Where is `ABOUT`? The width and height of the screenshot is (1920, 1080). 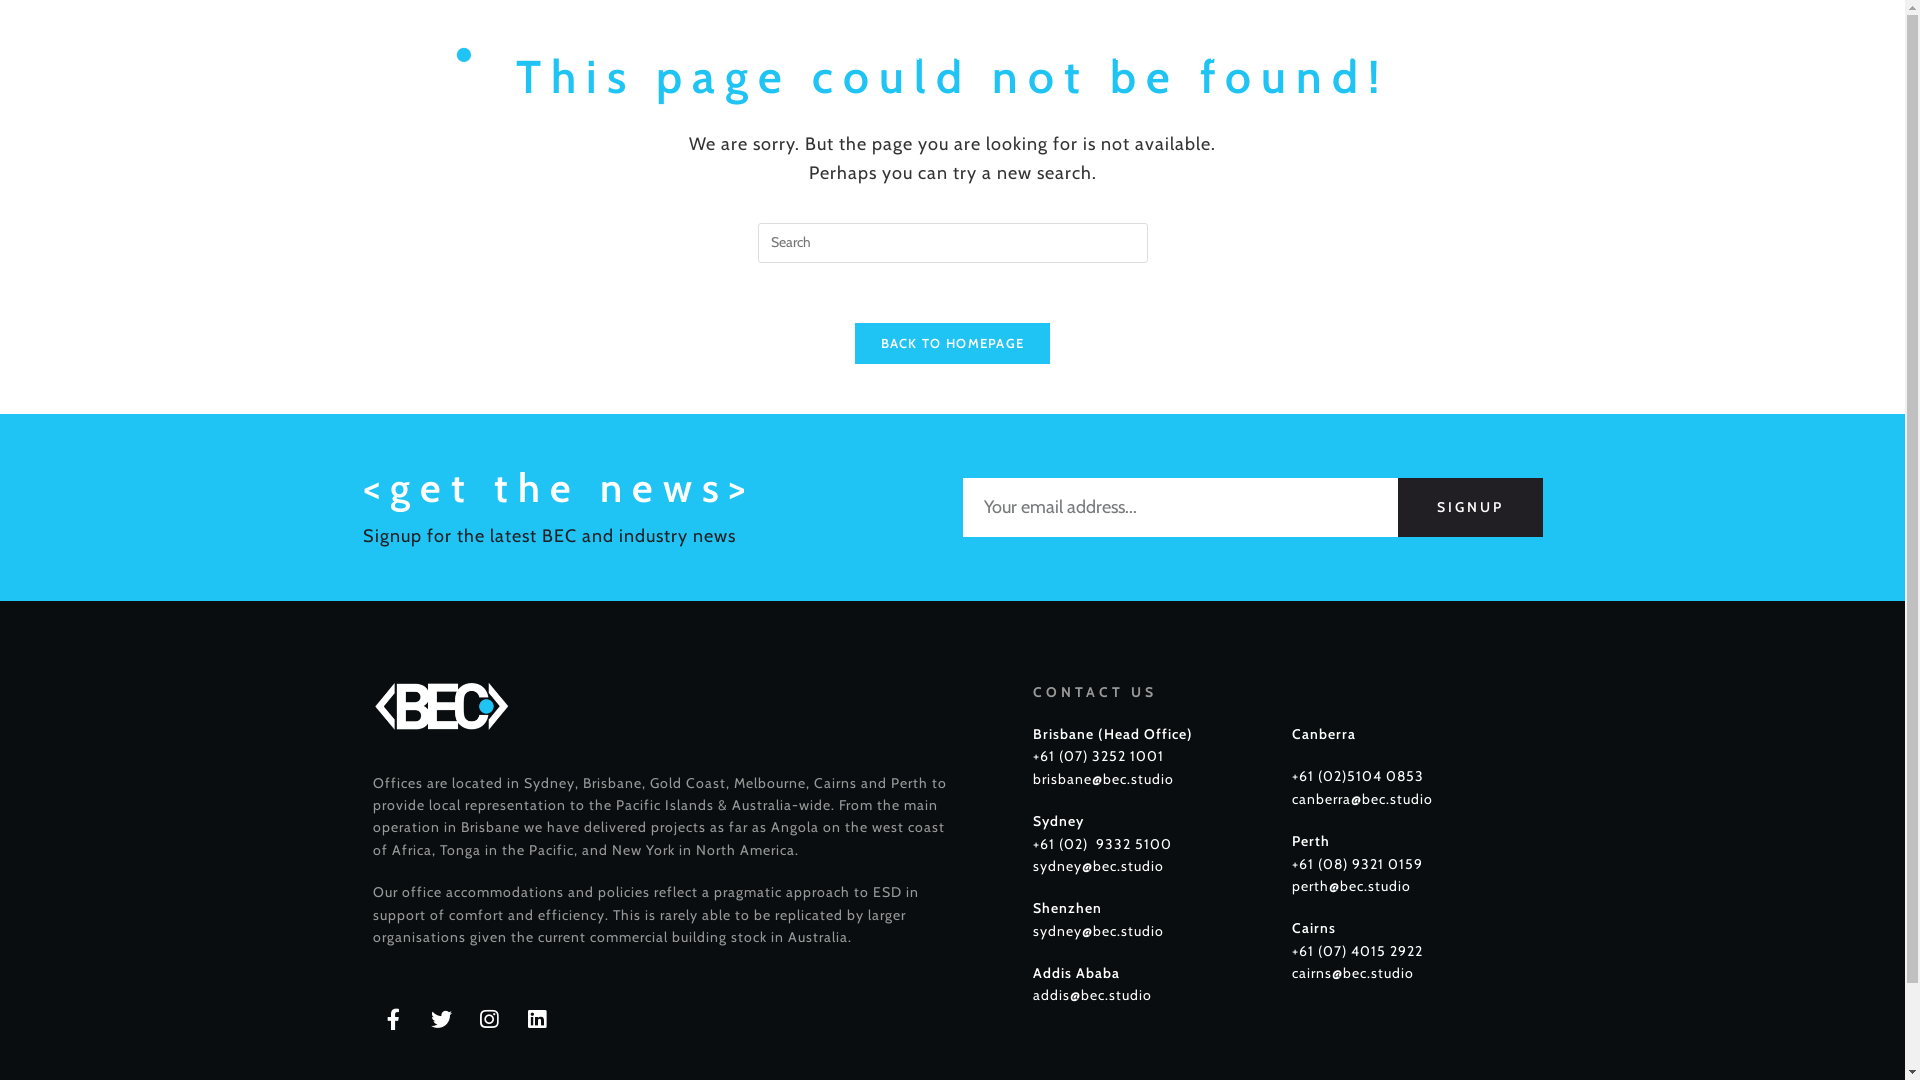
ABOUT is located at coordinates (960, 55).